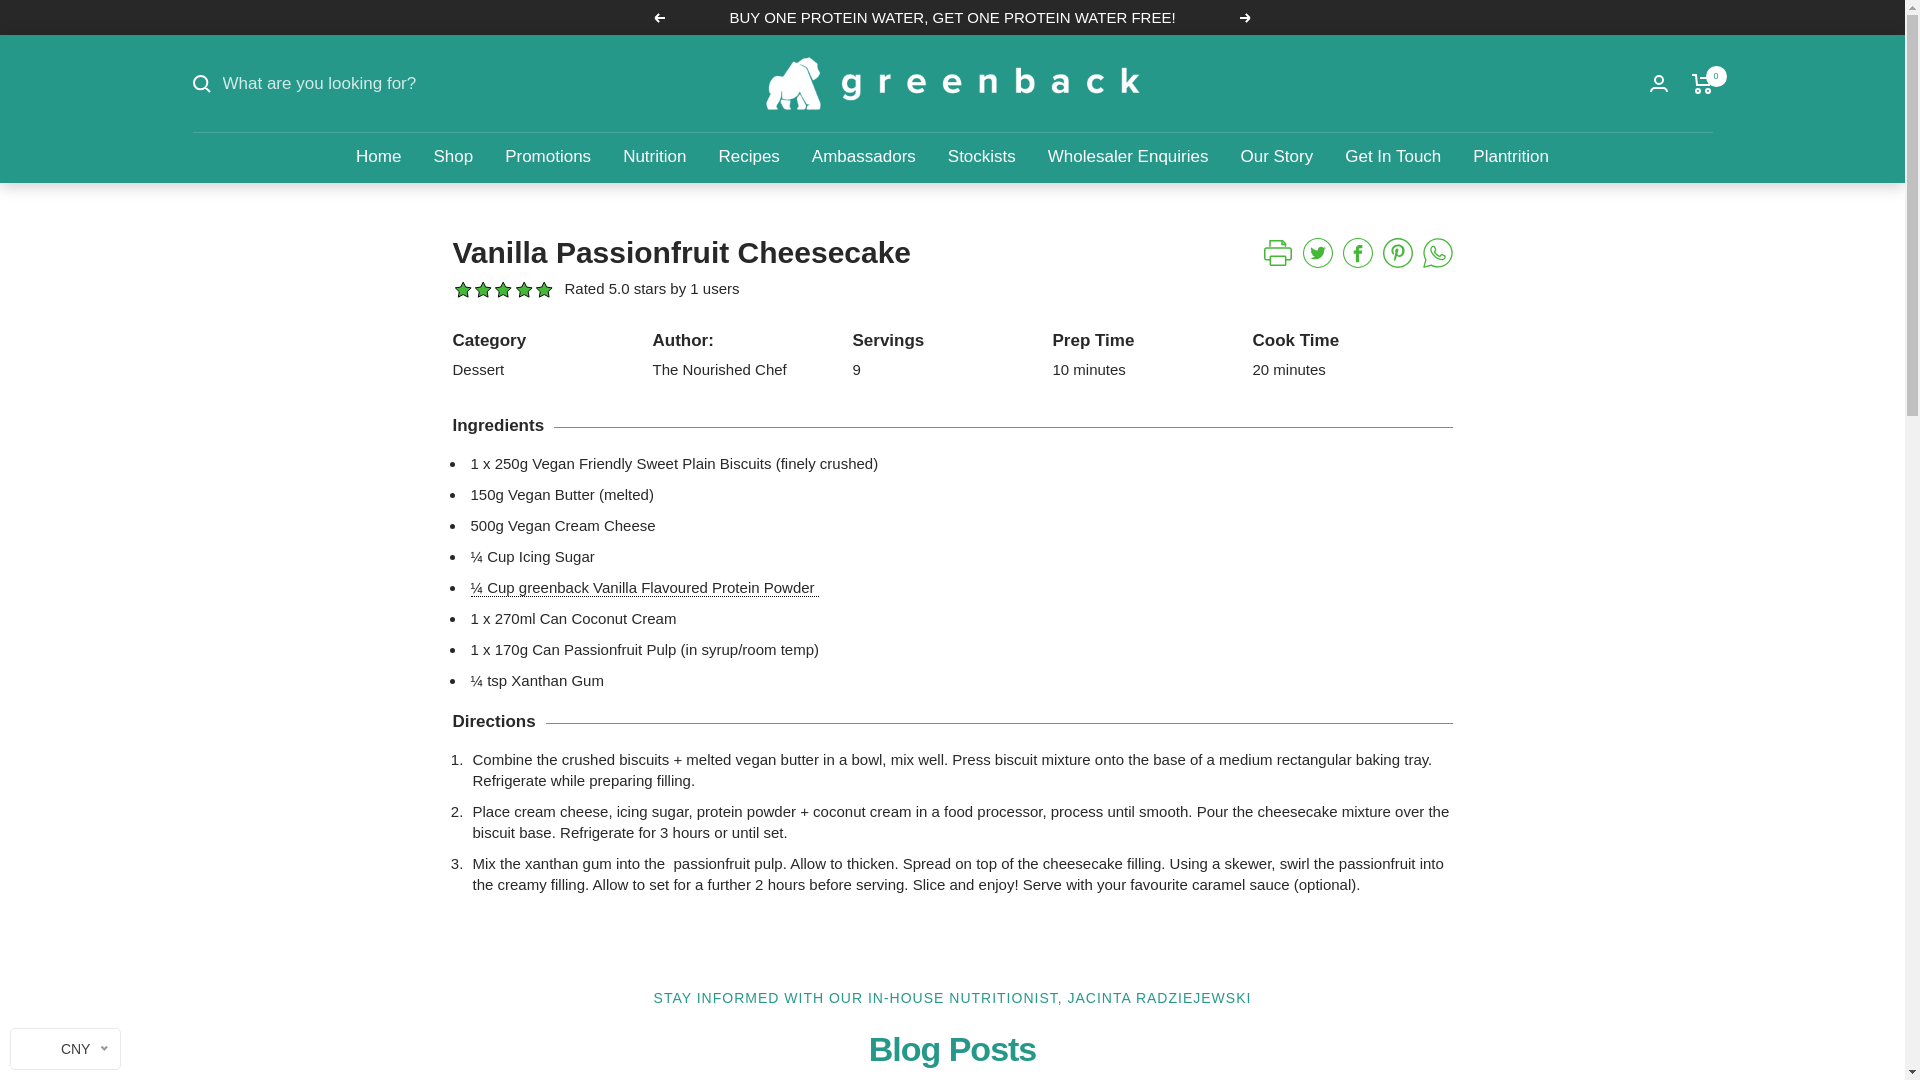 The width and height of the screenshot is (1920, 1080). What do you see at coordinates (452, 156) in the screenshot?
I see `Shop` at bounding box center [452, 156].